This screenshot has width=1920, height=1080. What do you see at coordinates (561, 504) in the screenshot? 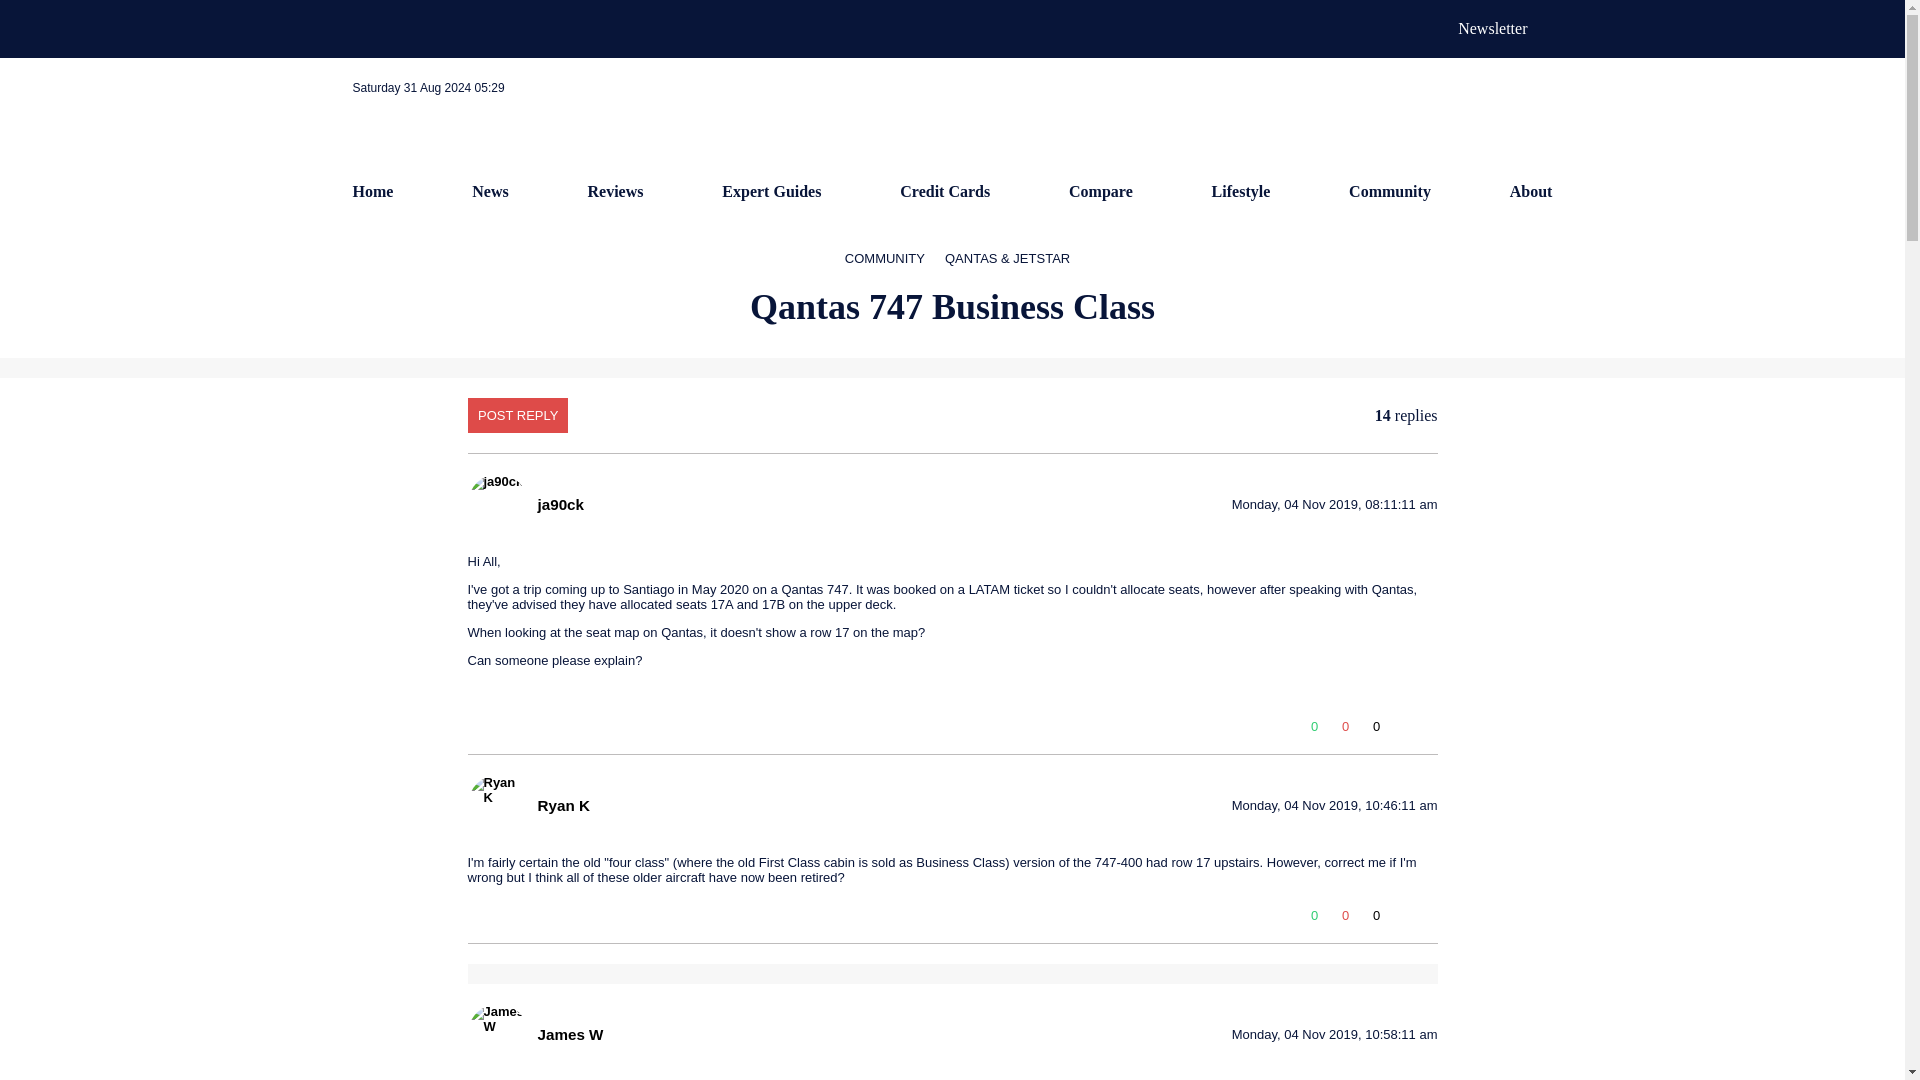
I see `ja90ck` at bounding box center [561, 504].